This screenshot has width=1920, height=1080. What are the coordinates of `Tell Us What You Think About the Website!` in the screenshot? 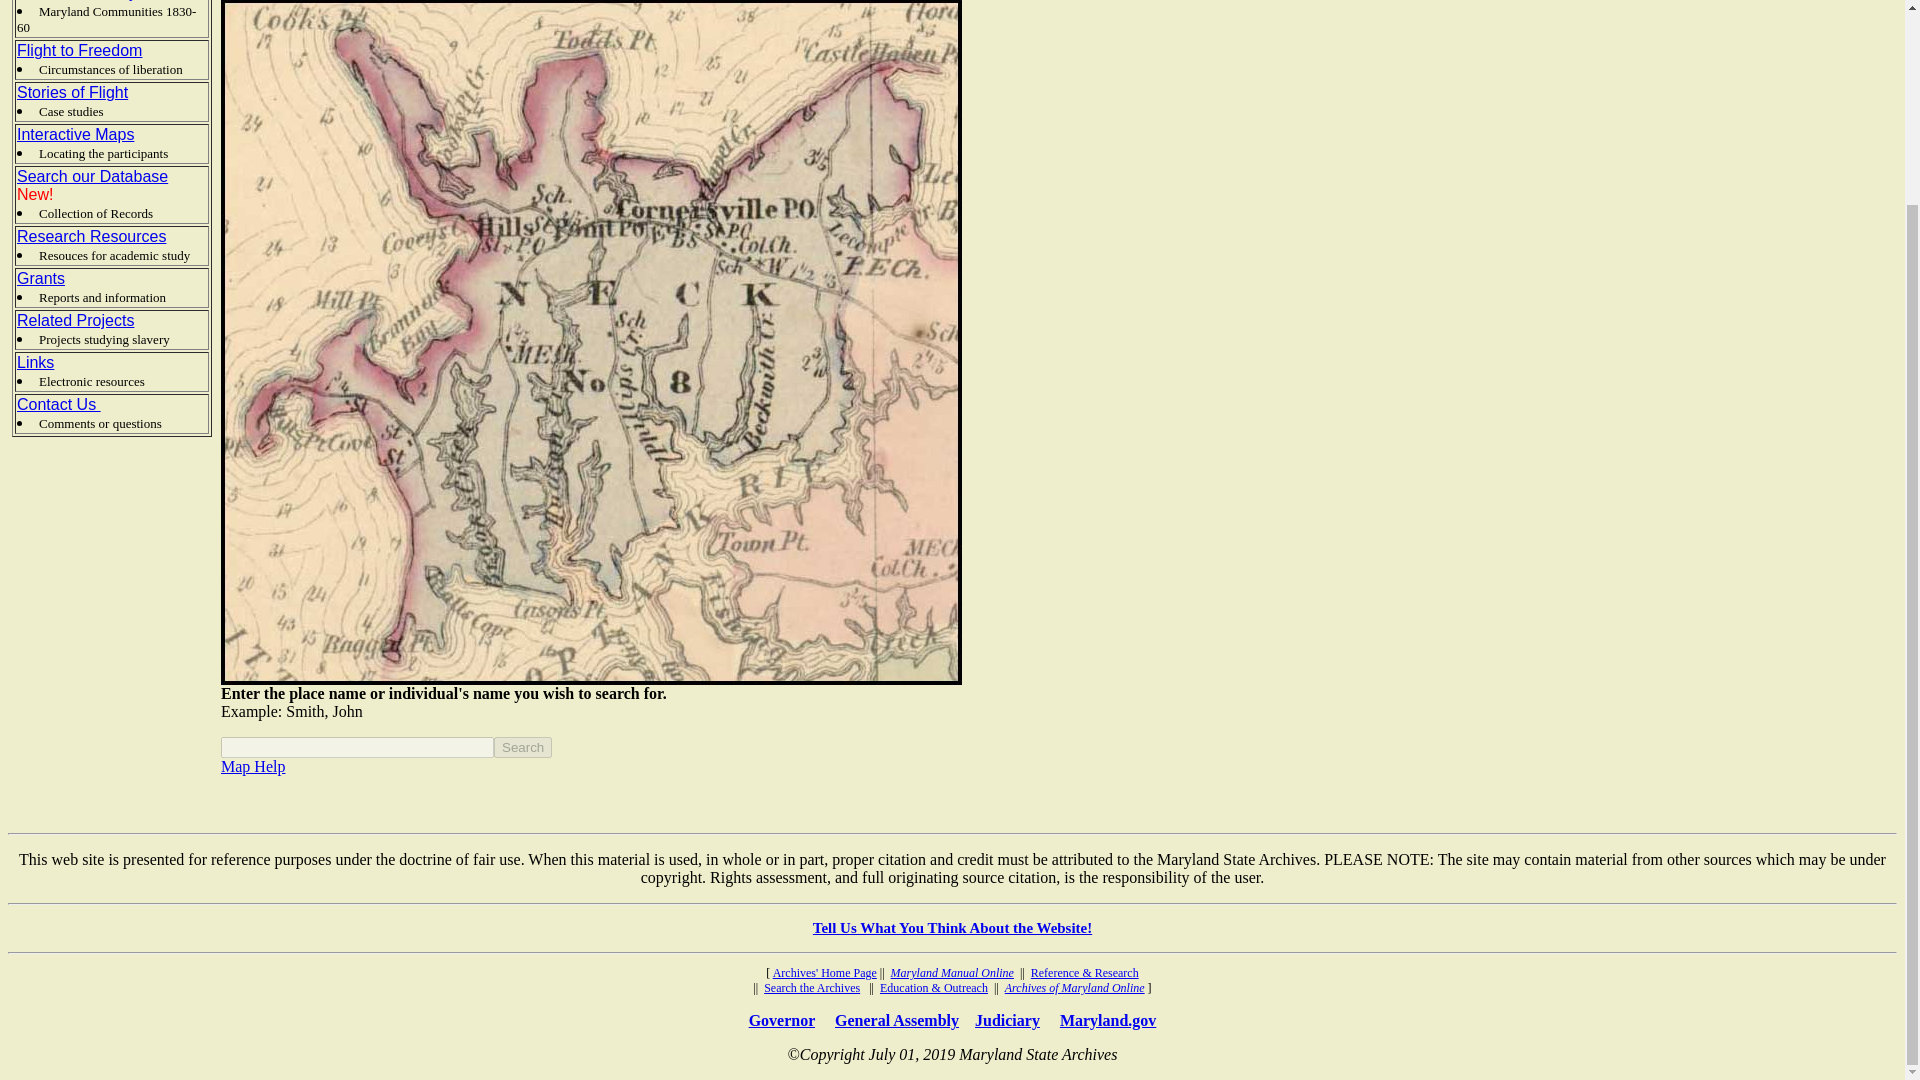 It's located at (952, 928).